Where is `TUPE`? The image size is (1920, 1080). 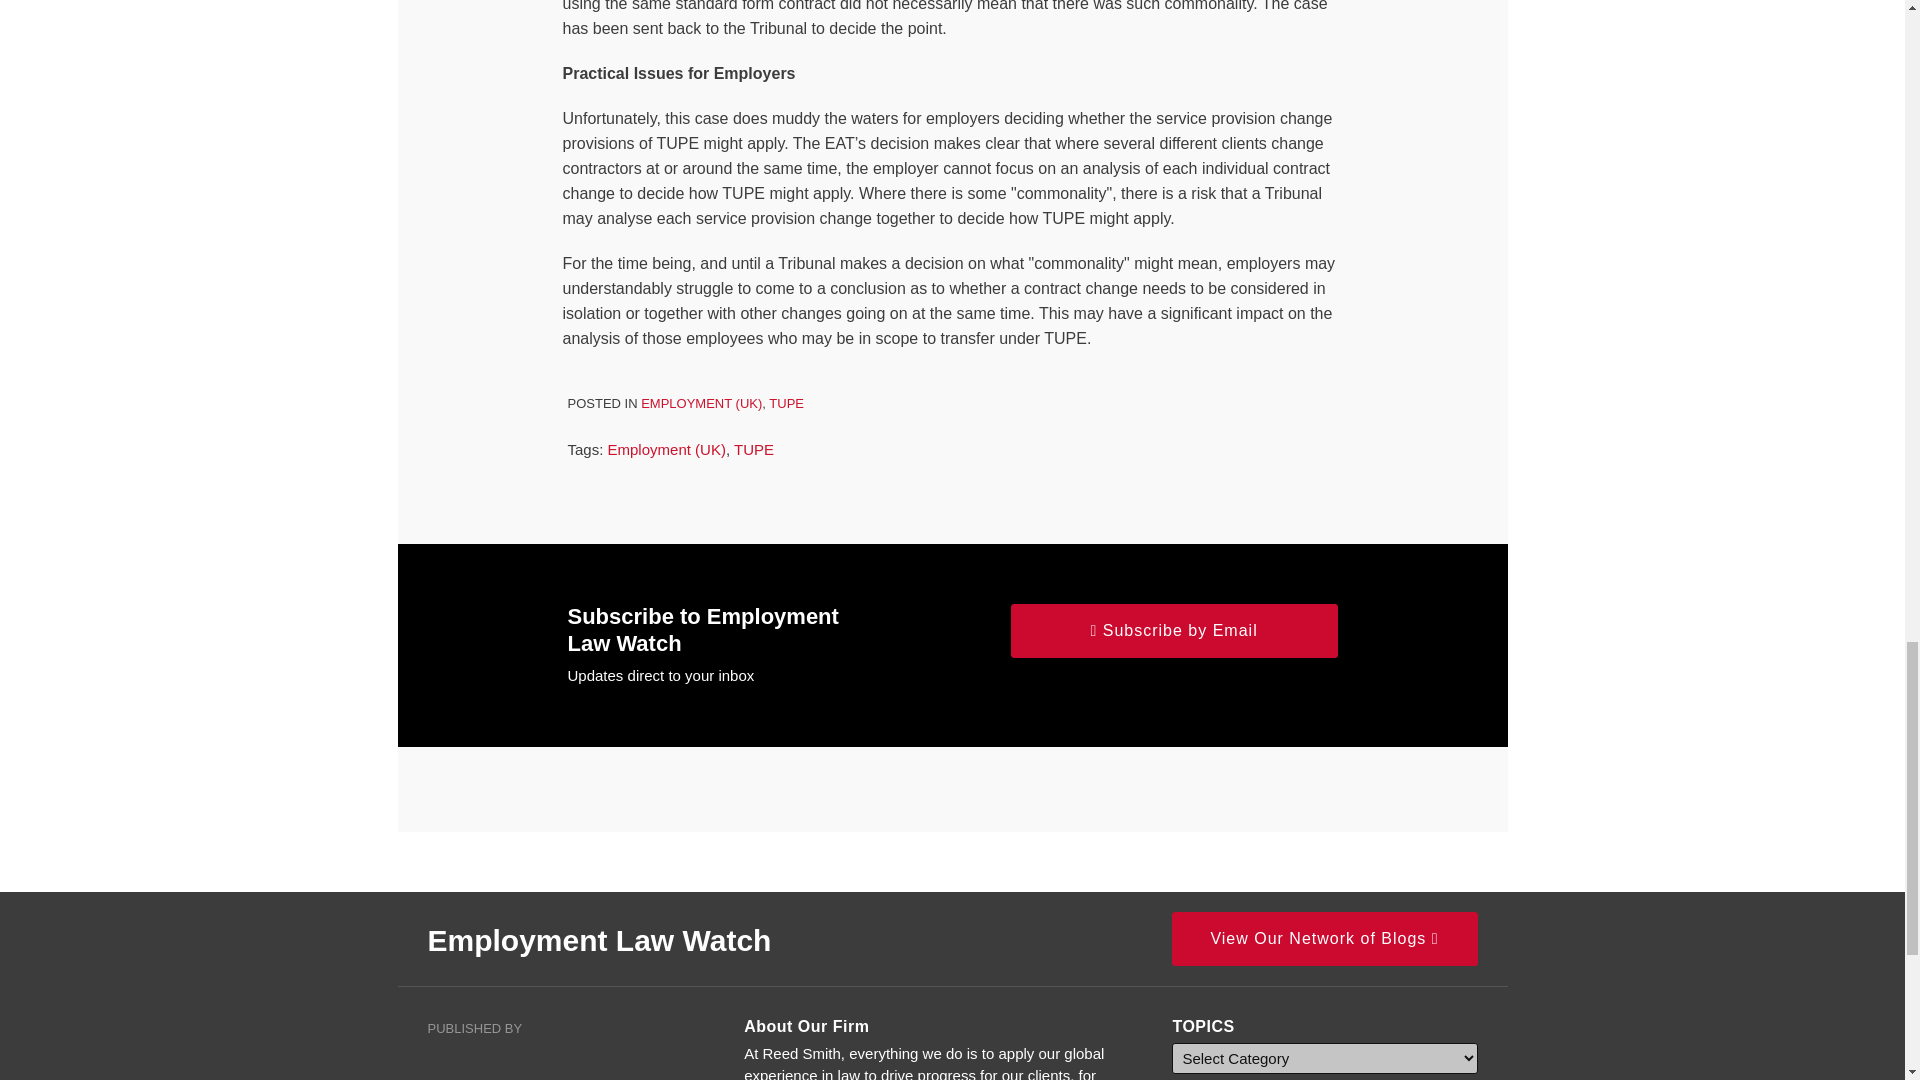
TUPE is located at coordinates (786, 404).